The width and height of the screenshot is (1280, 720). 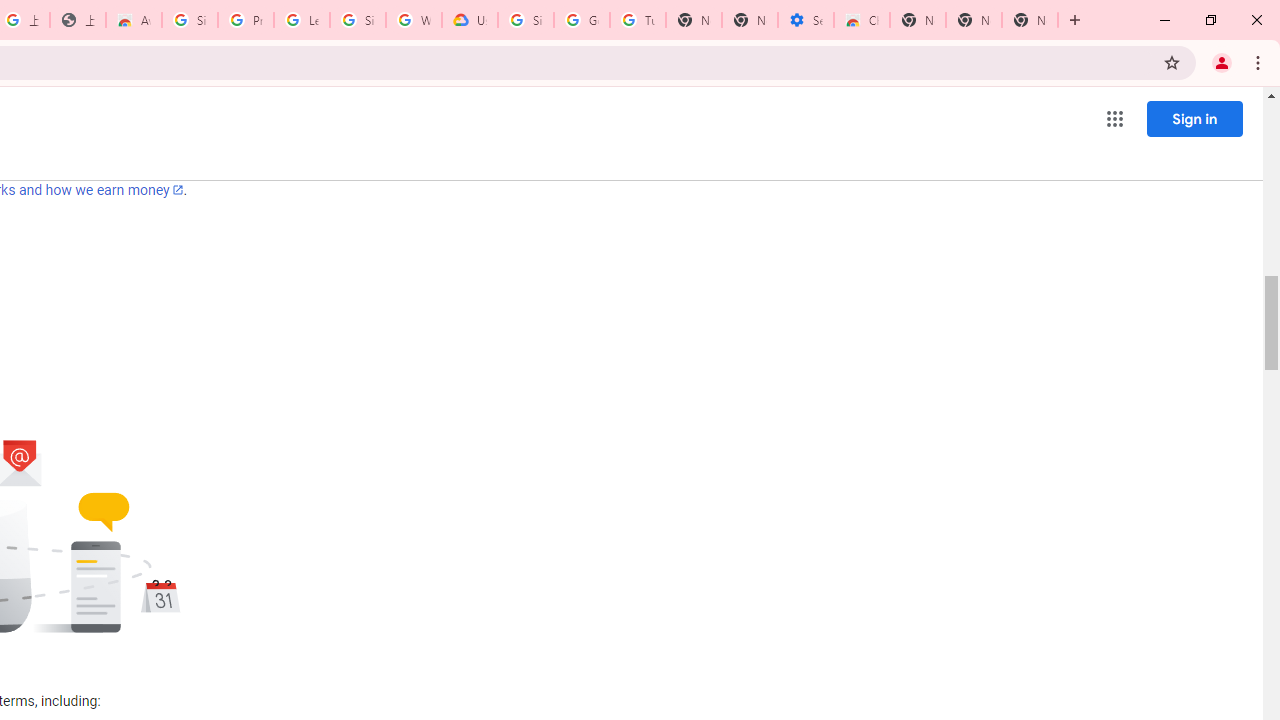 What do you see at coordinates (414, 20) in the screenshot?
I see `Who are Google's partners? - Privacy and conditions - Google` at bounding box center [414, 20].